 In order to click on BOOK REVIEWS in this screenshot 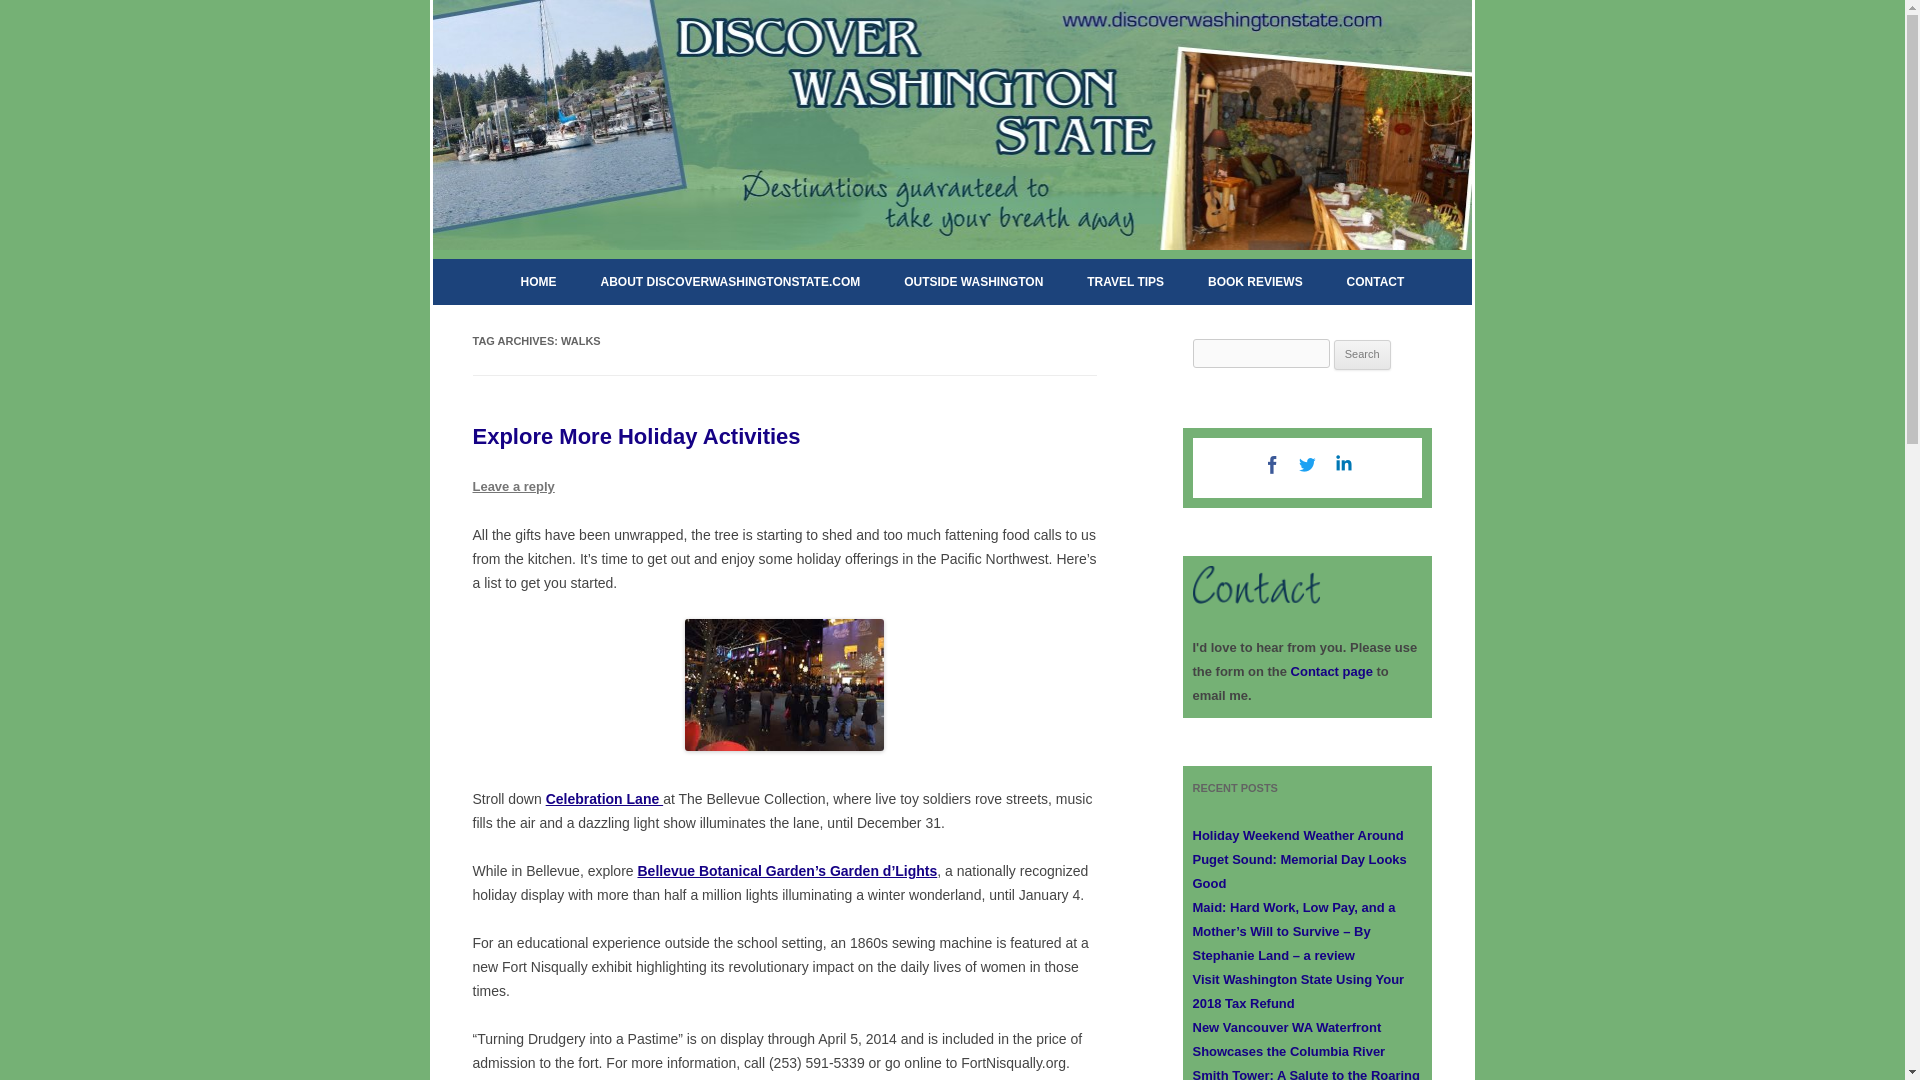, I will do `click(1256, 282)`.